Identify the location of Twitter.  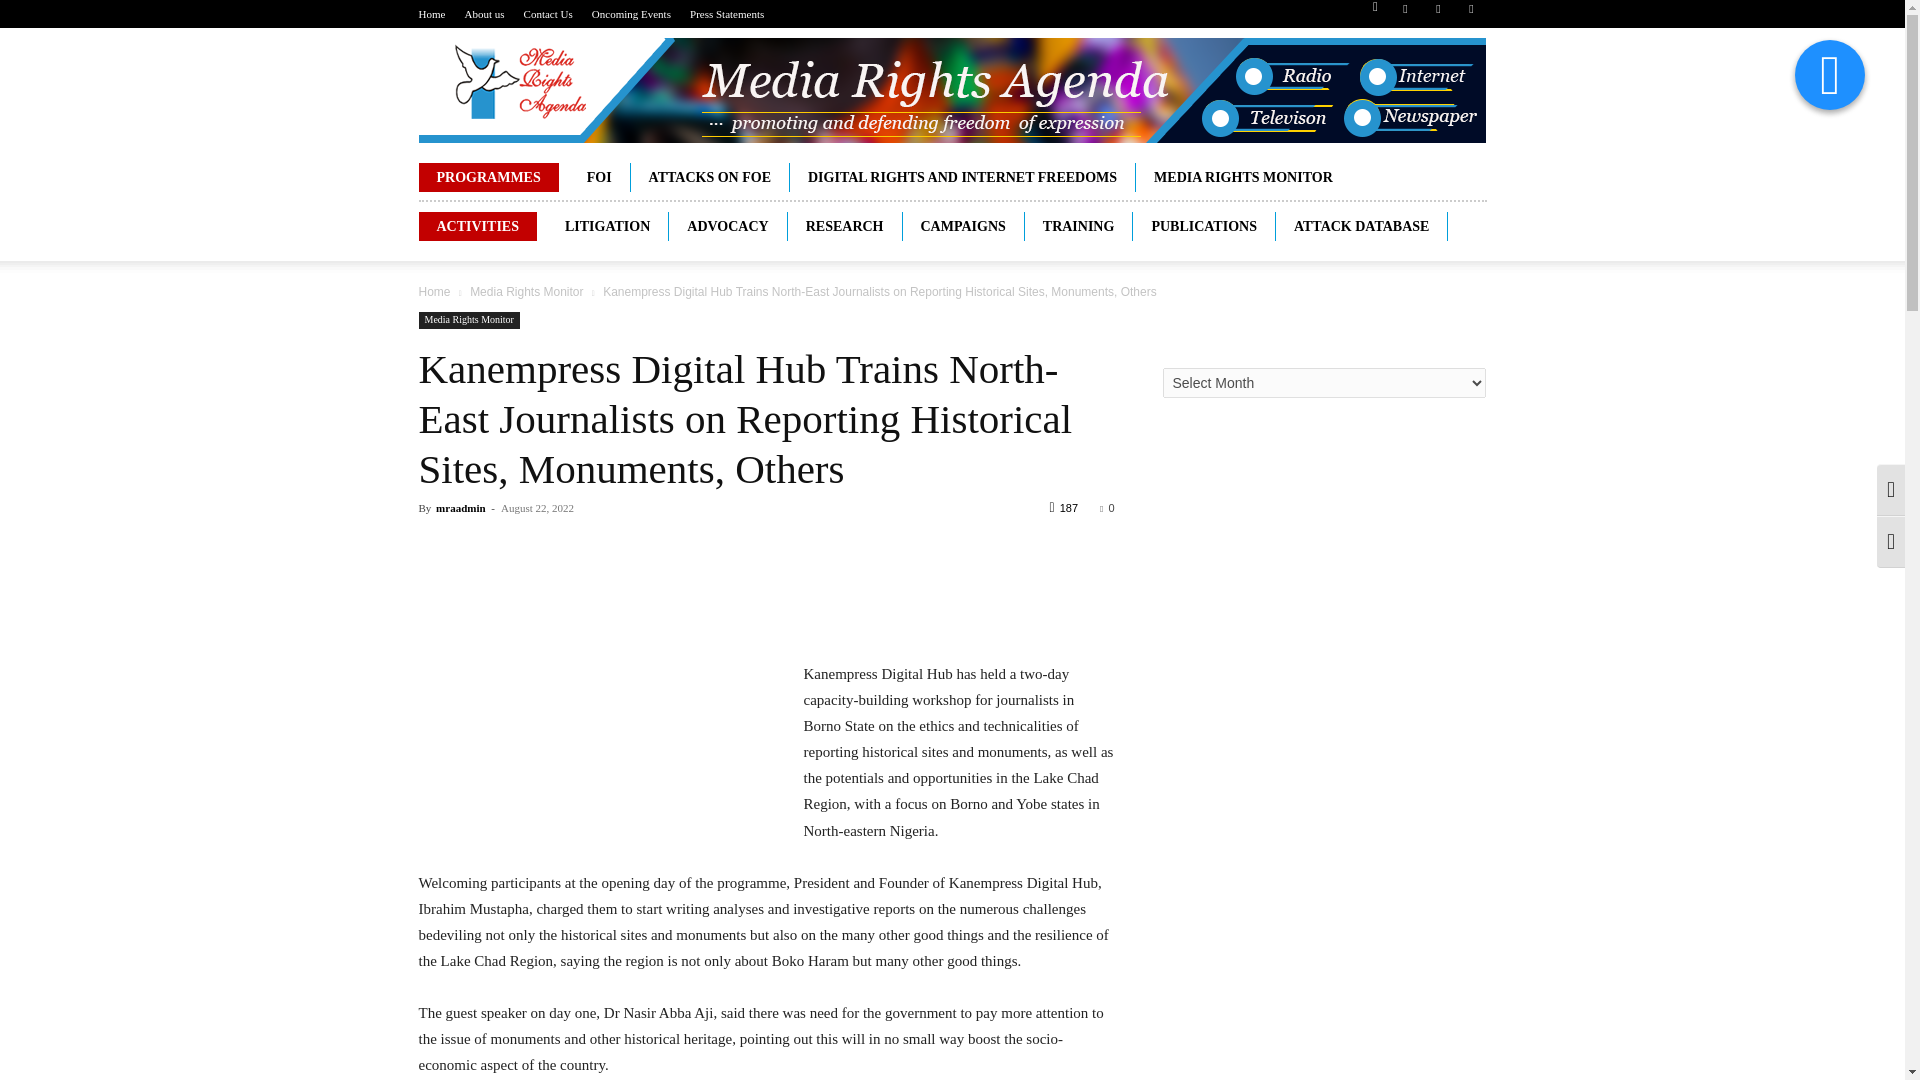
(1470, 15).